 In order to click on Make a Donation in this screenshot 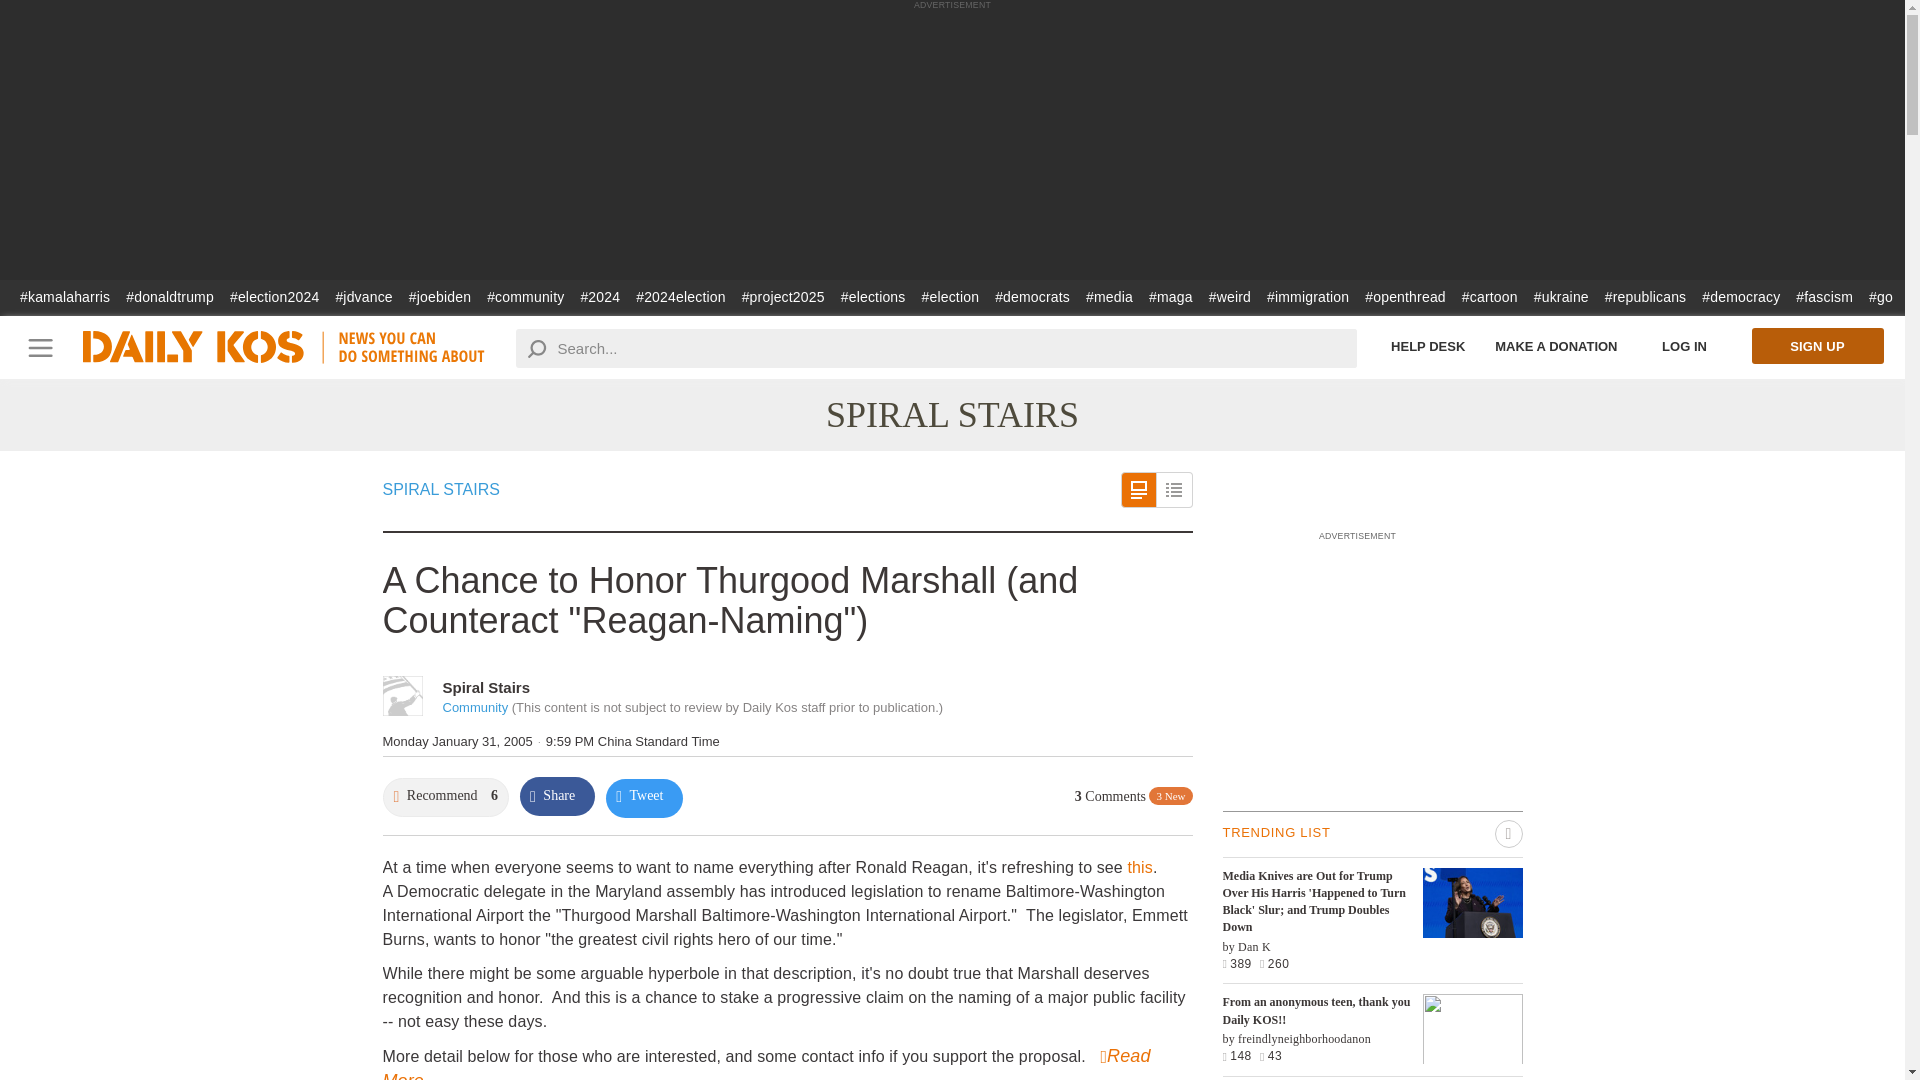, I will do `click(1556, 346)`.